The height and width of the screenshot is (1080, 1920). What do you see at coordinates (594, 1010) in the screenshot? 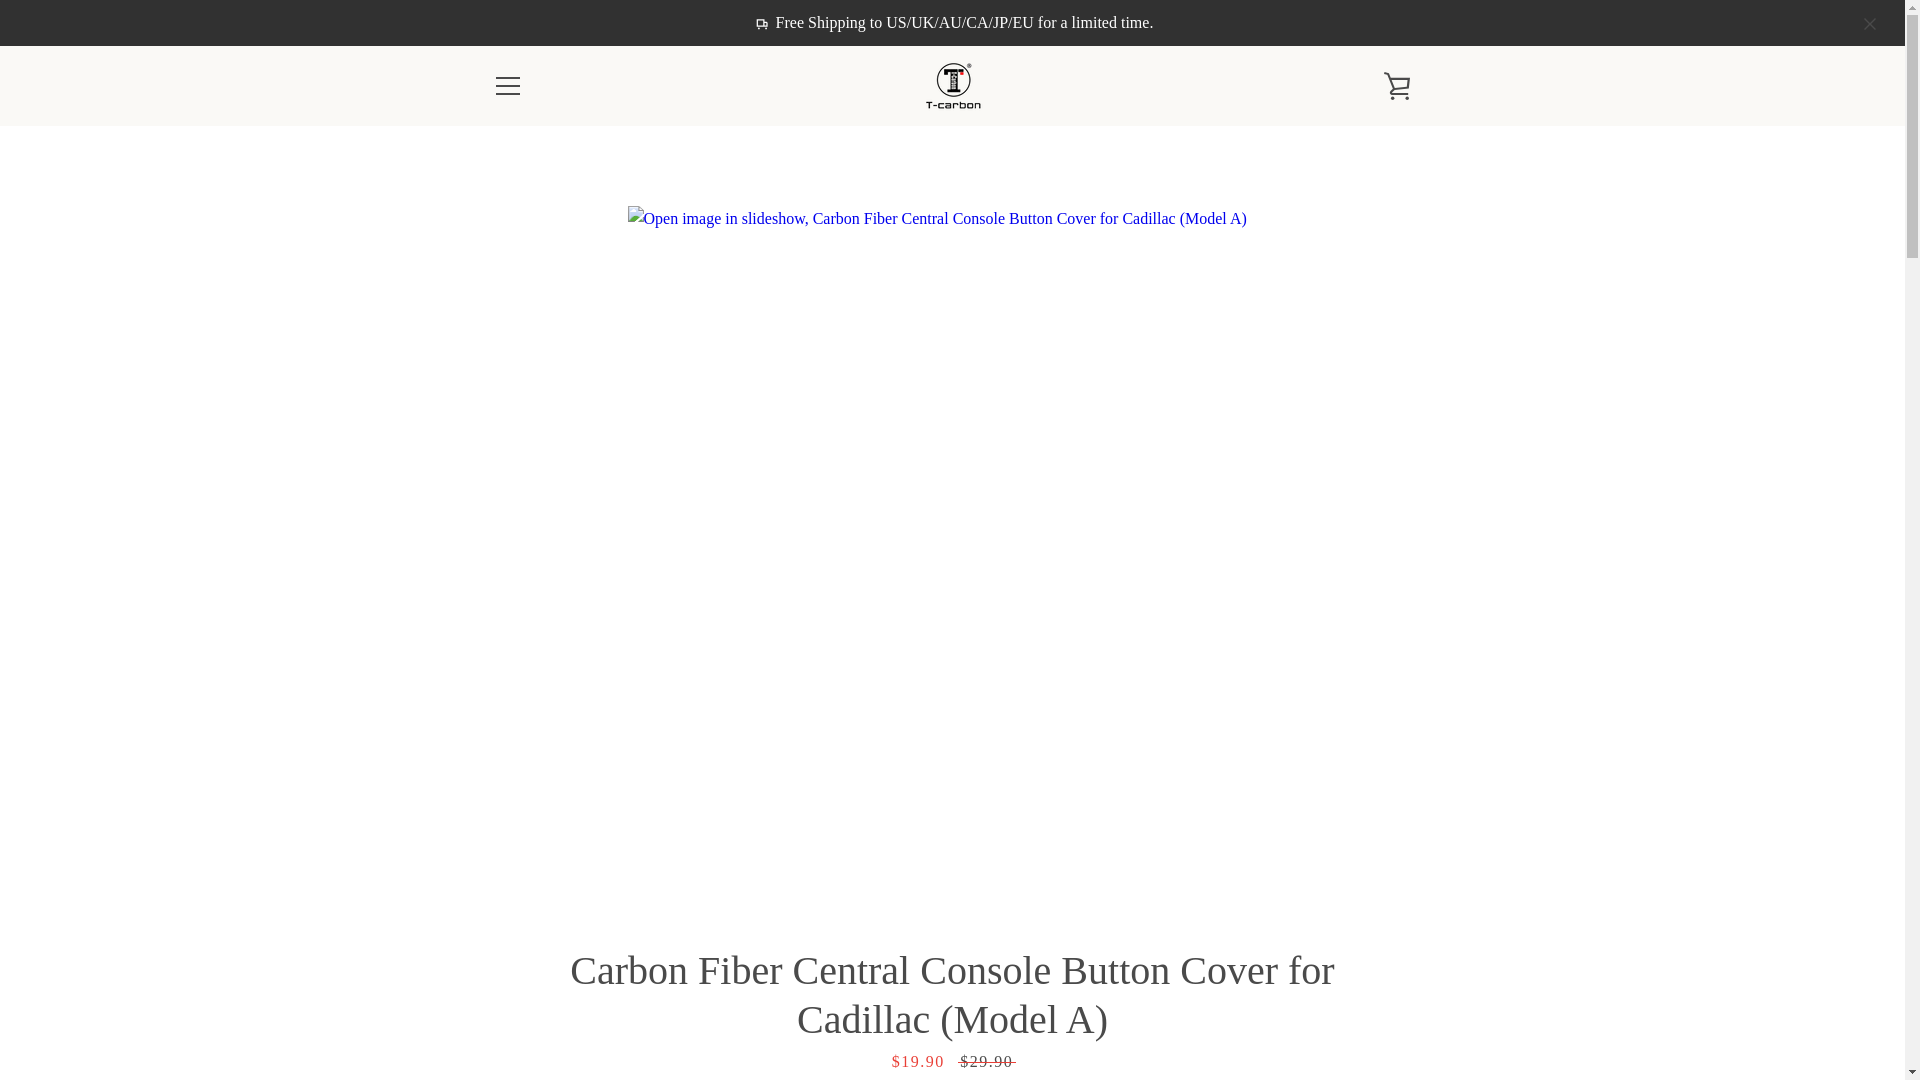
I see `T-Carbon Official Store on YouTube` at bounding box center [594, 1010].